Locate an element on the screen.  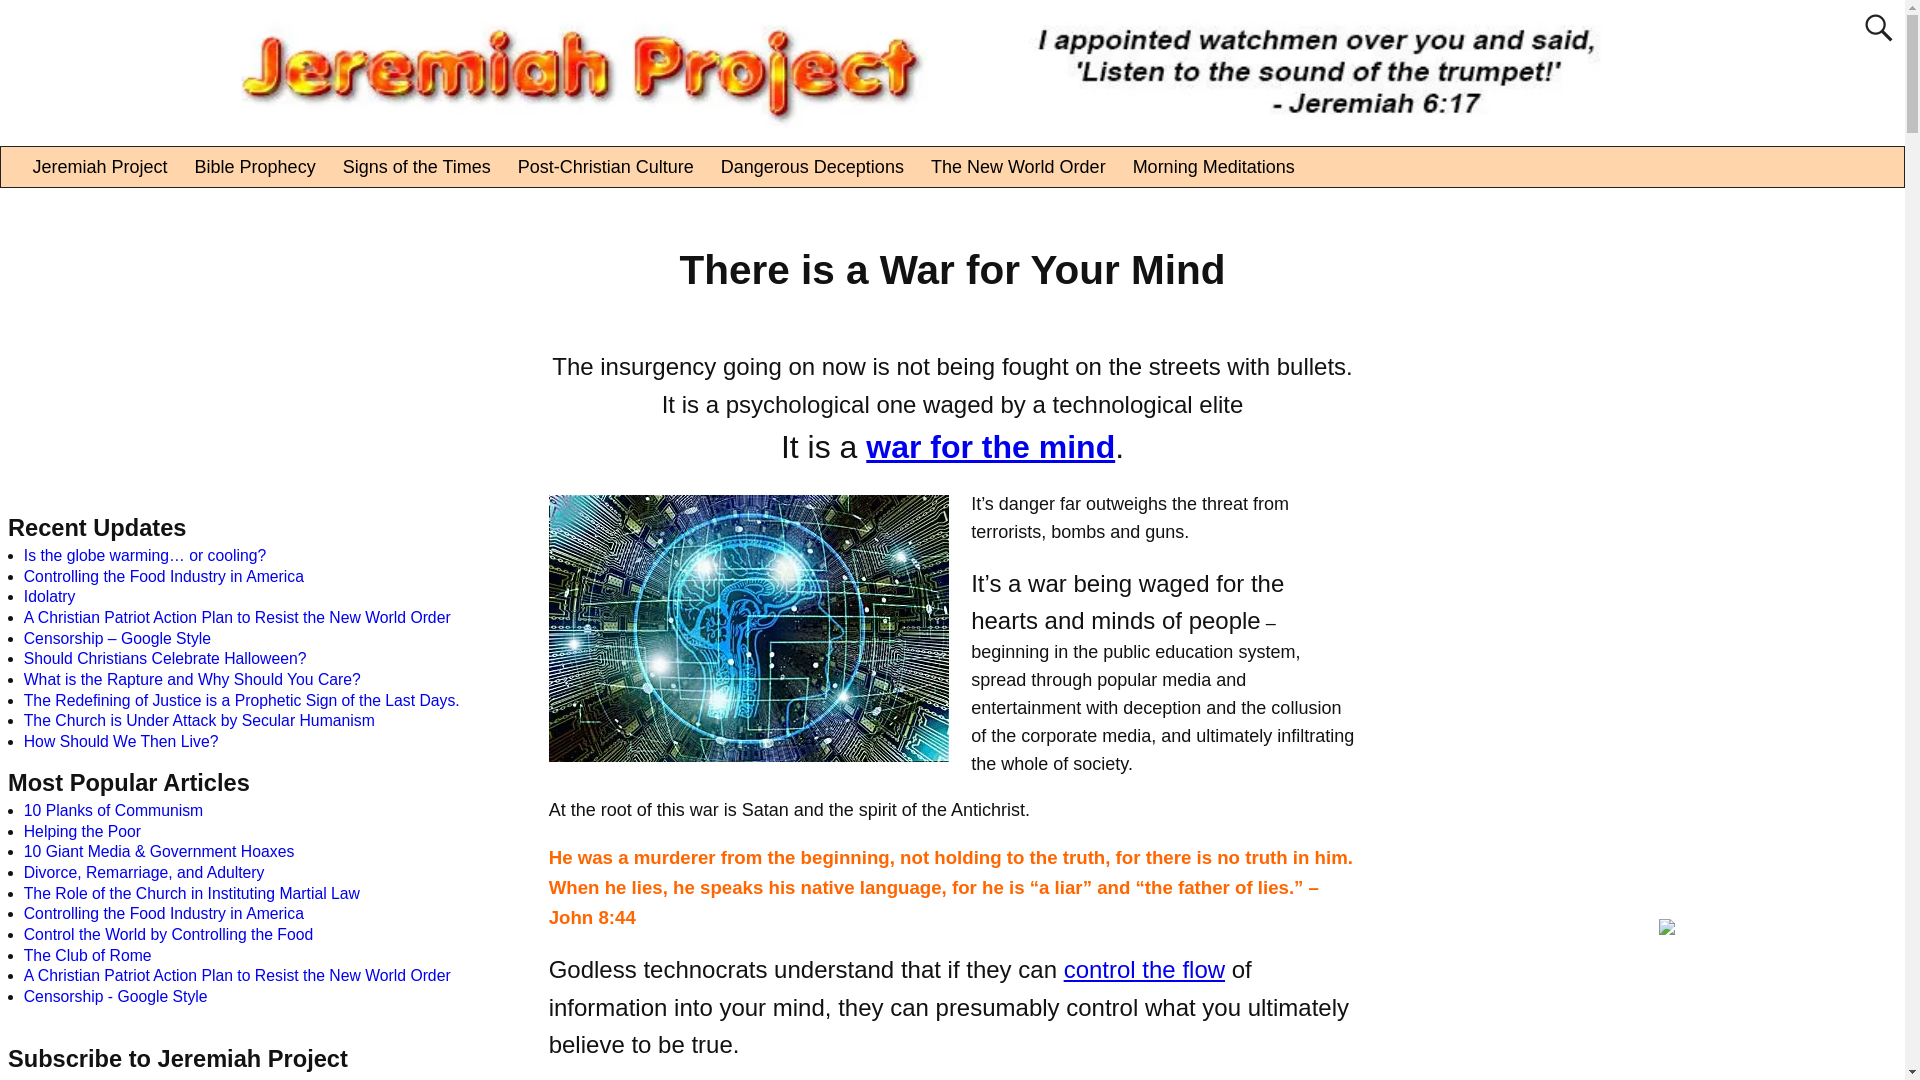
Bible Prophecy is located at coordinates (254, 166).